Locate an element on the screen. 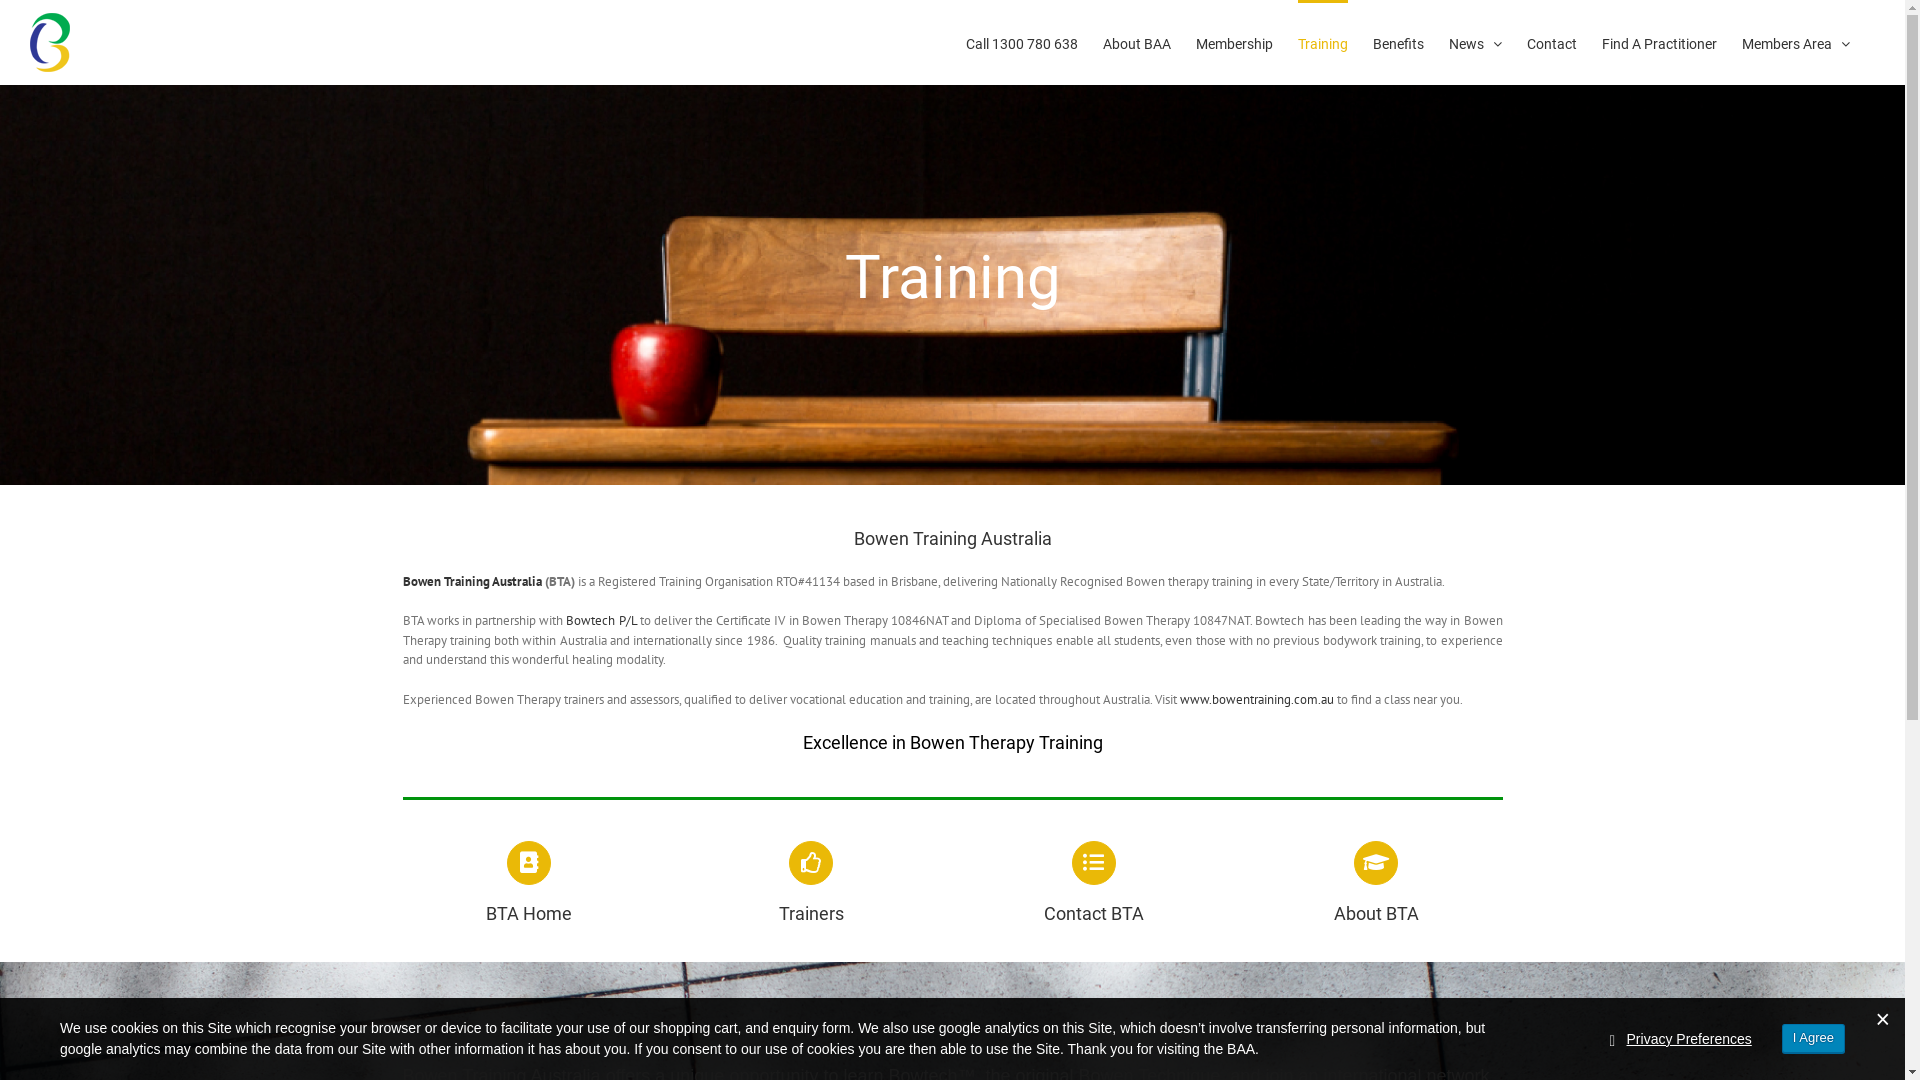 This screenshot has width=1920, height=1080. Call 1300 780 638 is located at coordinates (1022, 42).